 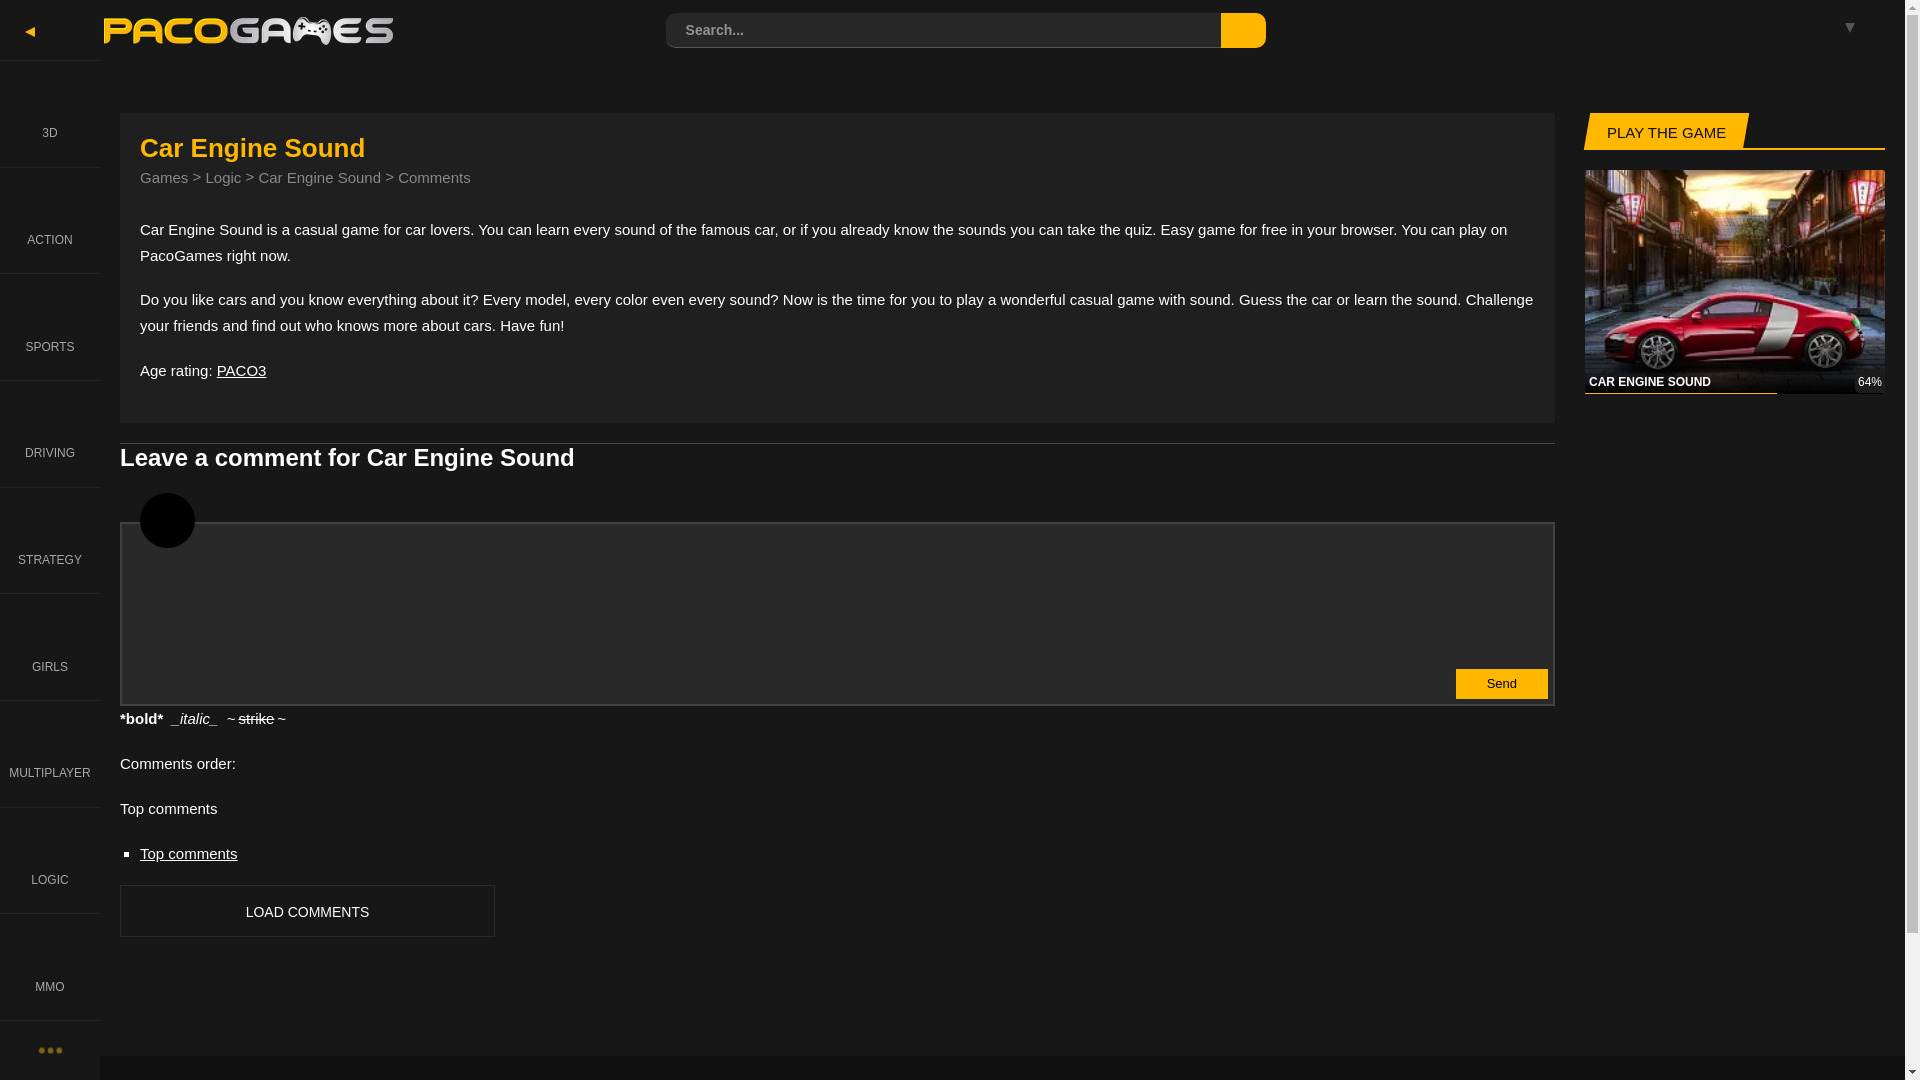 What do you see at coordinates (50, 220) in the screenshot?
I see `Action Games` at bounding box center [50, 220].